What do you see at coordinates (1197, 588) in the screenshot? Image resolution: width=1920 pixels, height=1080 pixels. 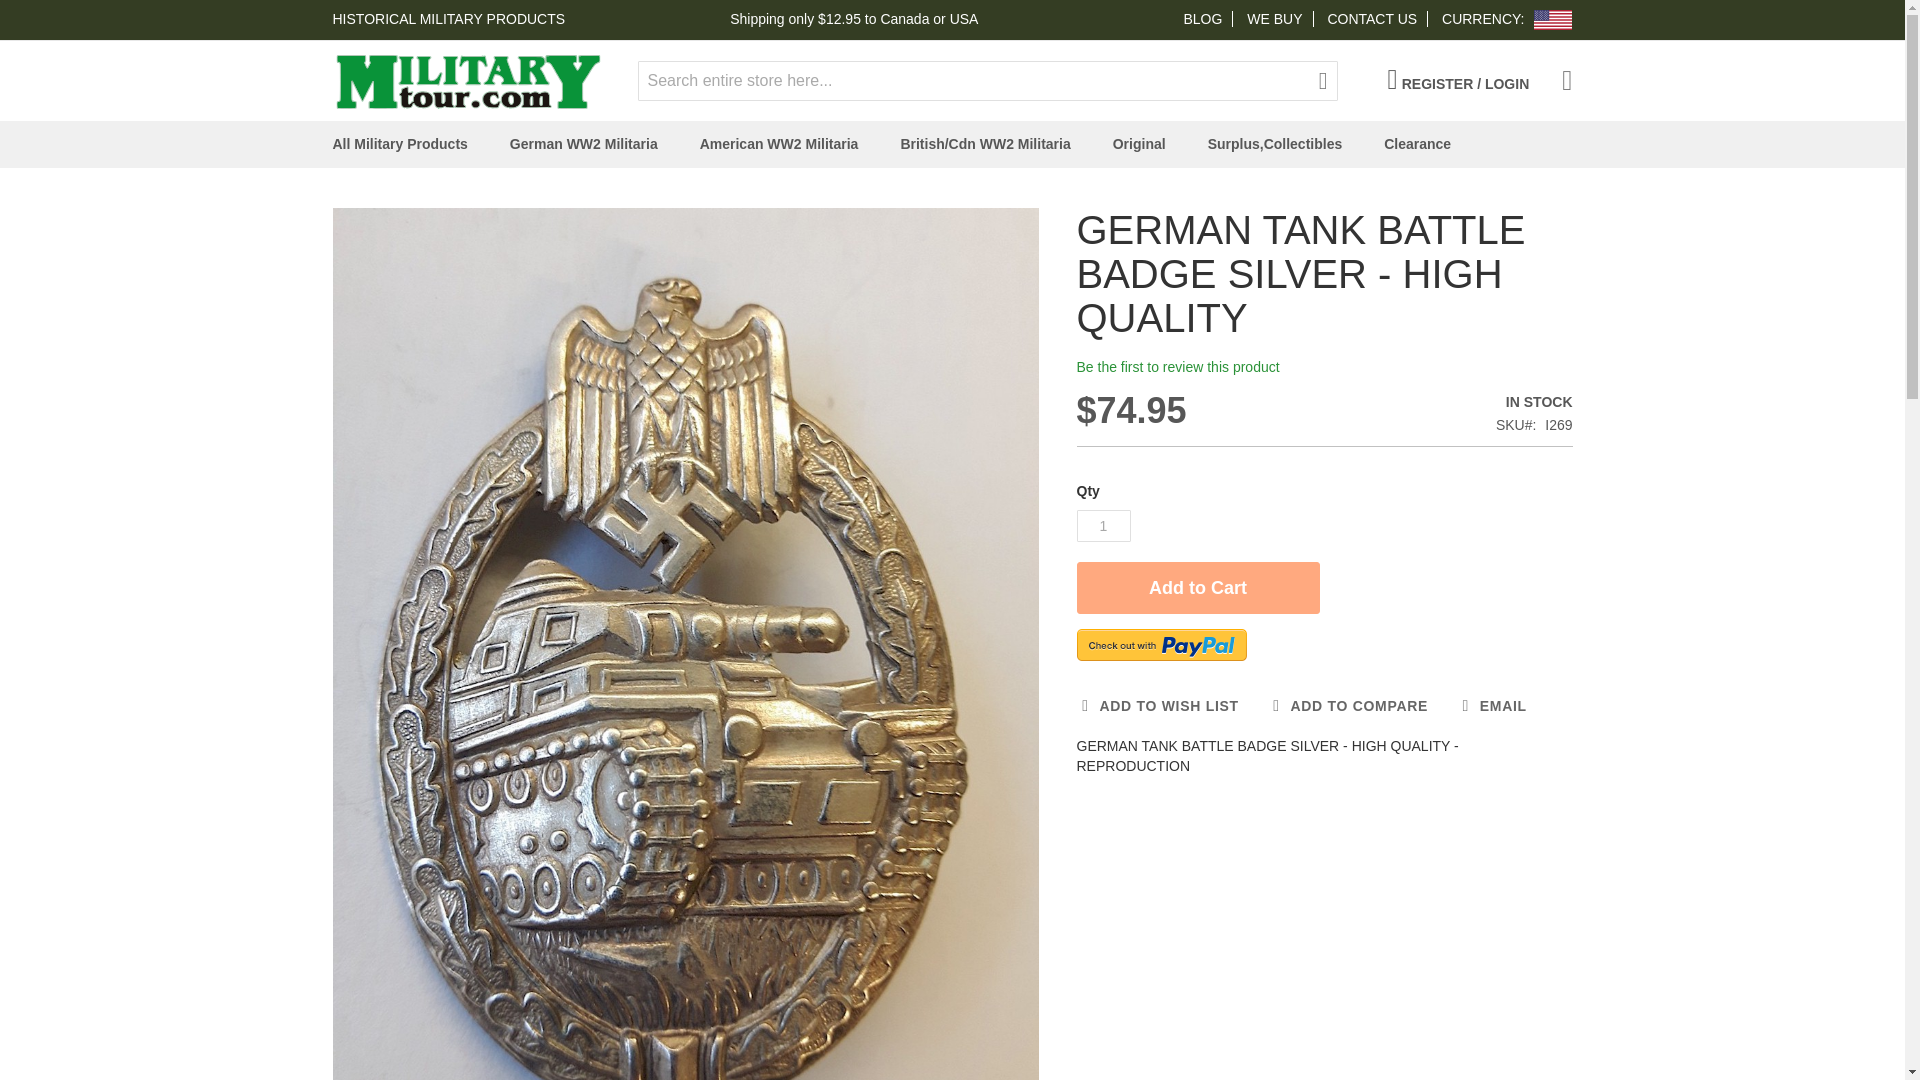 I see `Add to Cart` at bounding box center [1197, 588].